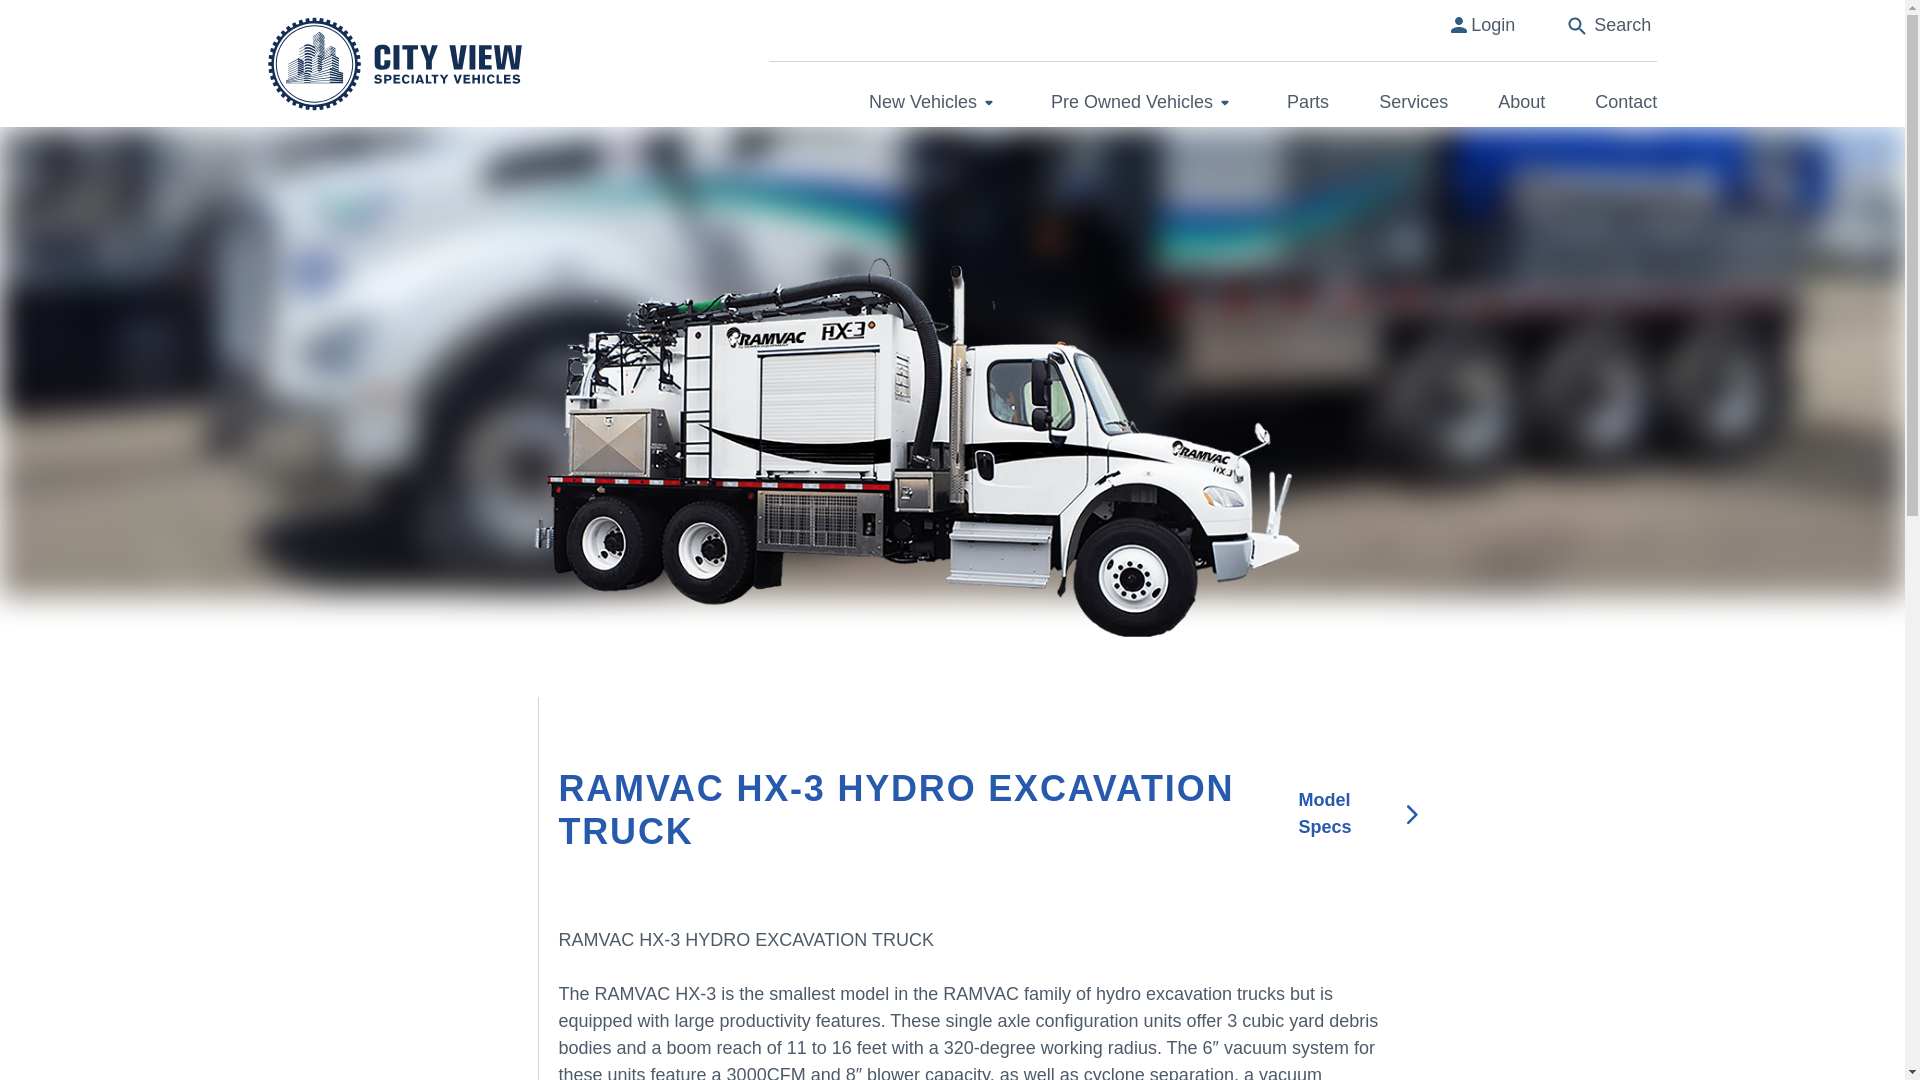 The height and width of the screenshot is (1080, 1920). What do you see at coordinates (1610, 24) in the screenshot?
I see `Search` at bounding box center [1610, 24].